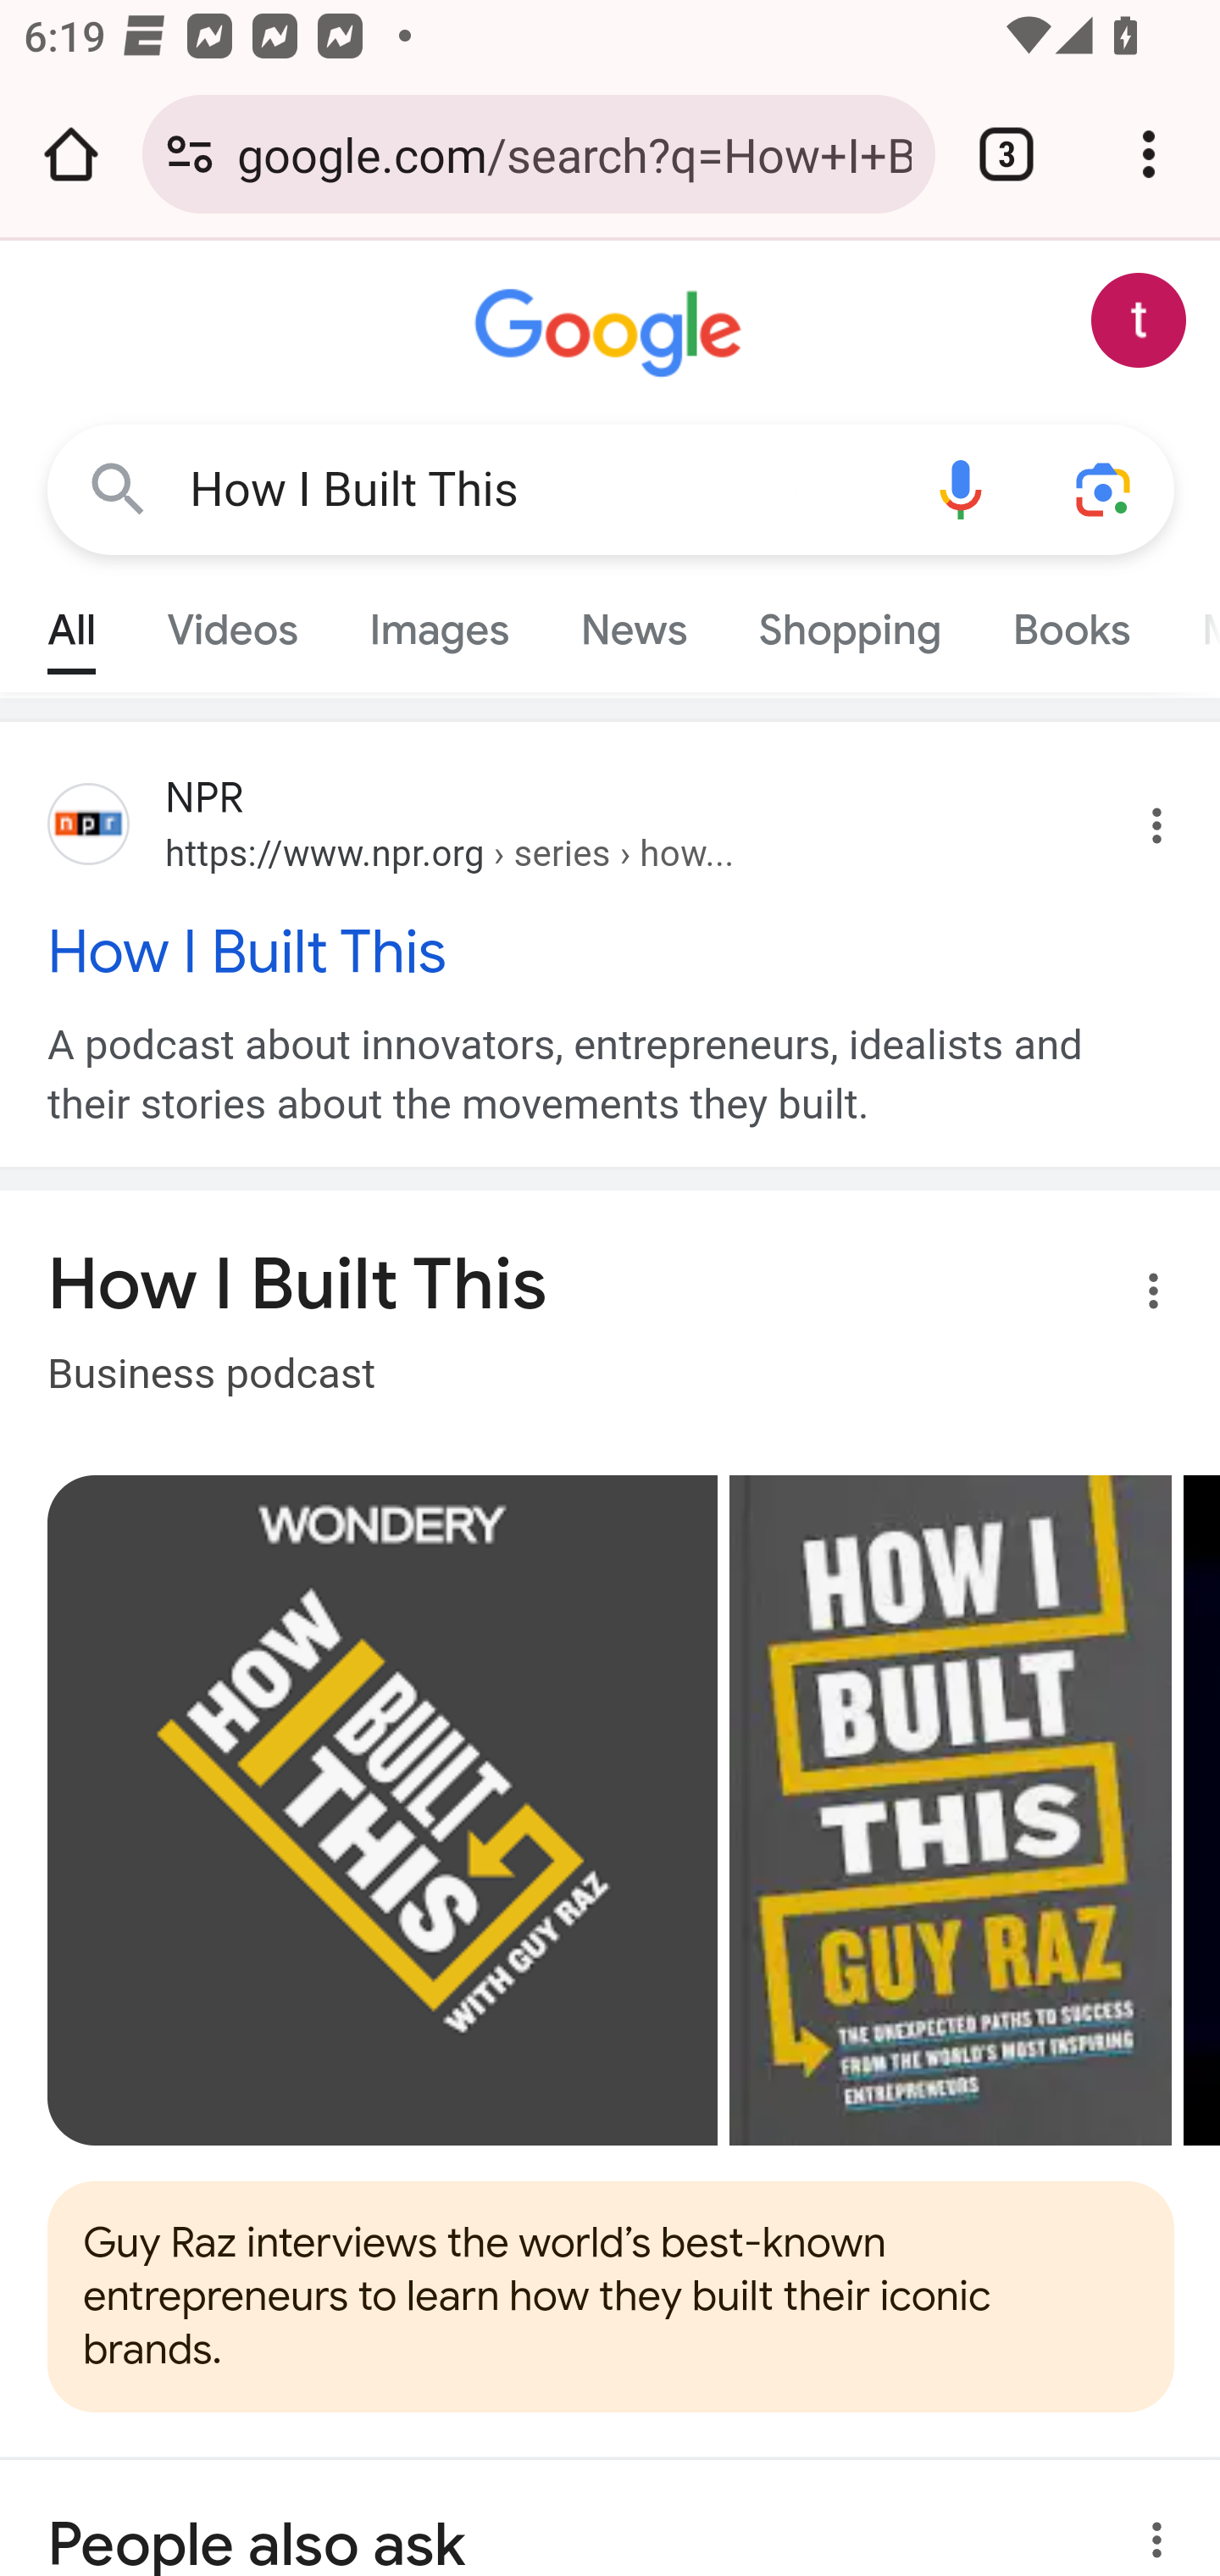 The height and width of the screenshot is (2576, 1220). Describe the element at coordinates (612, 334) in the screenshot. I see `Google` at that location.